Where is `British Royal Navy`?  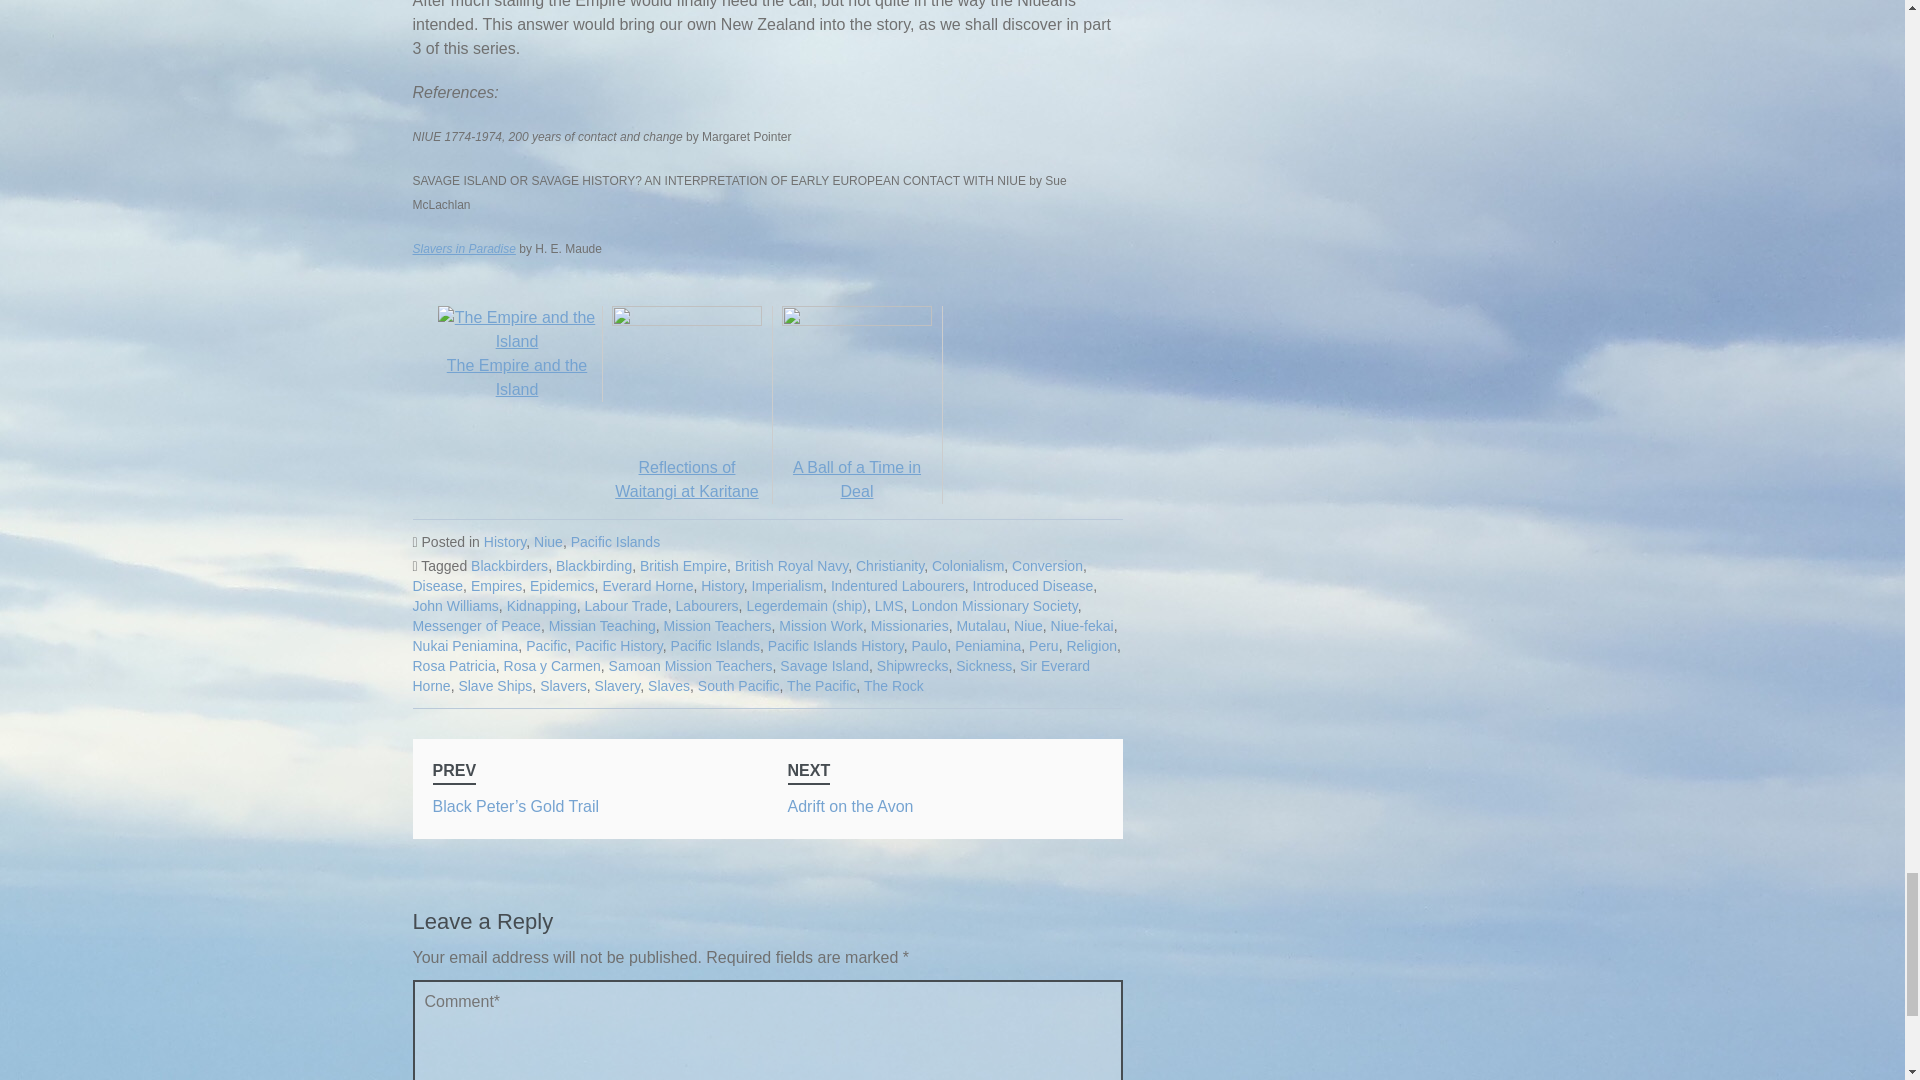
British Royal Navy is located at coordinates (792, 566).